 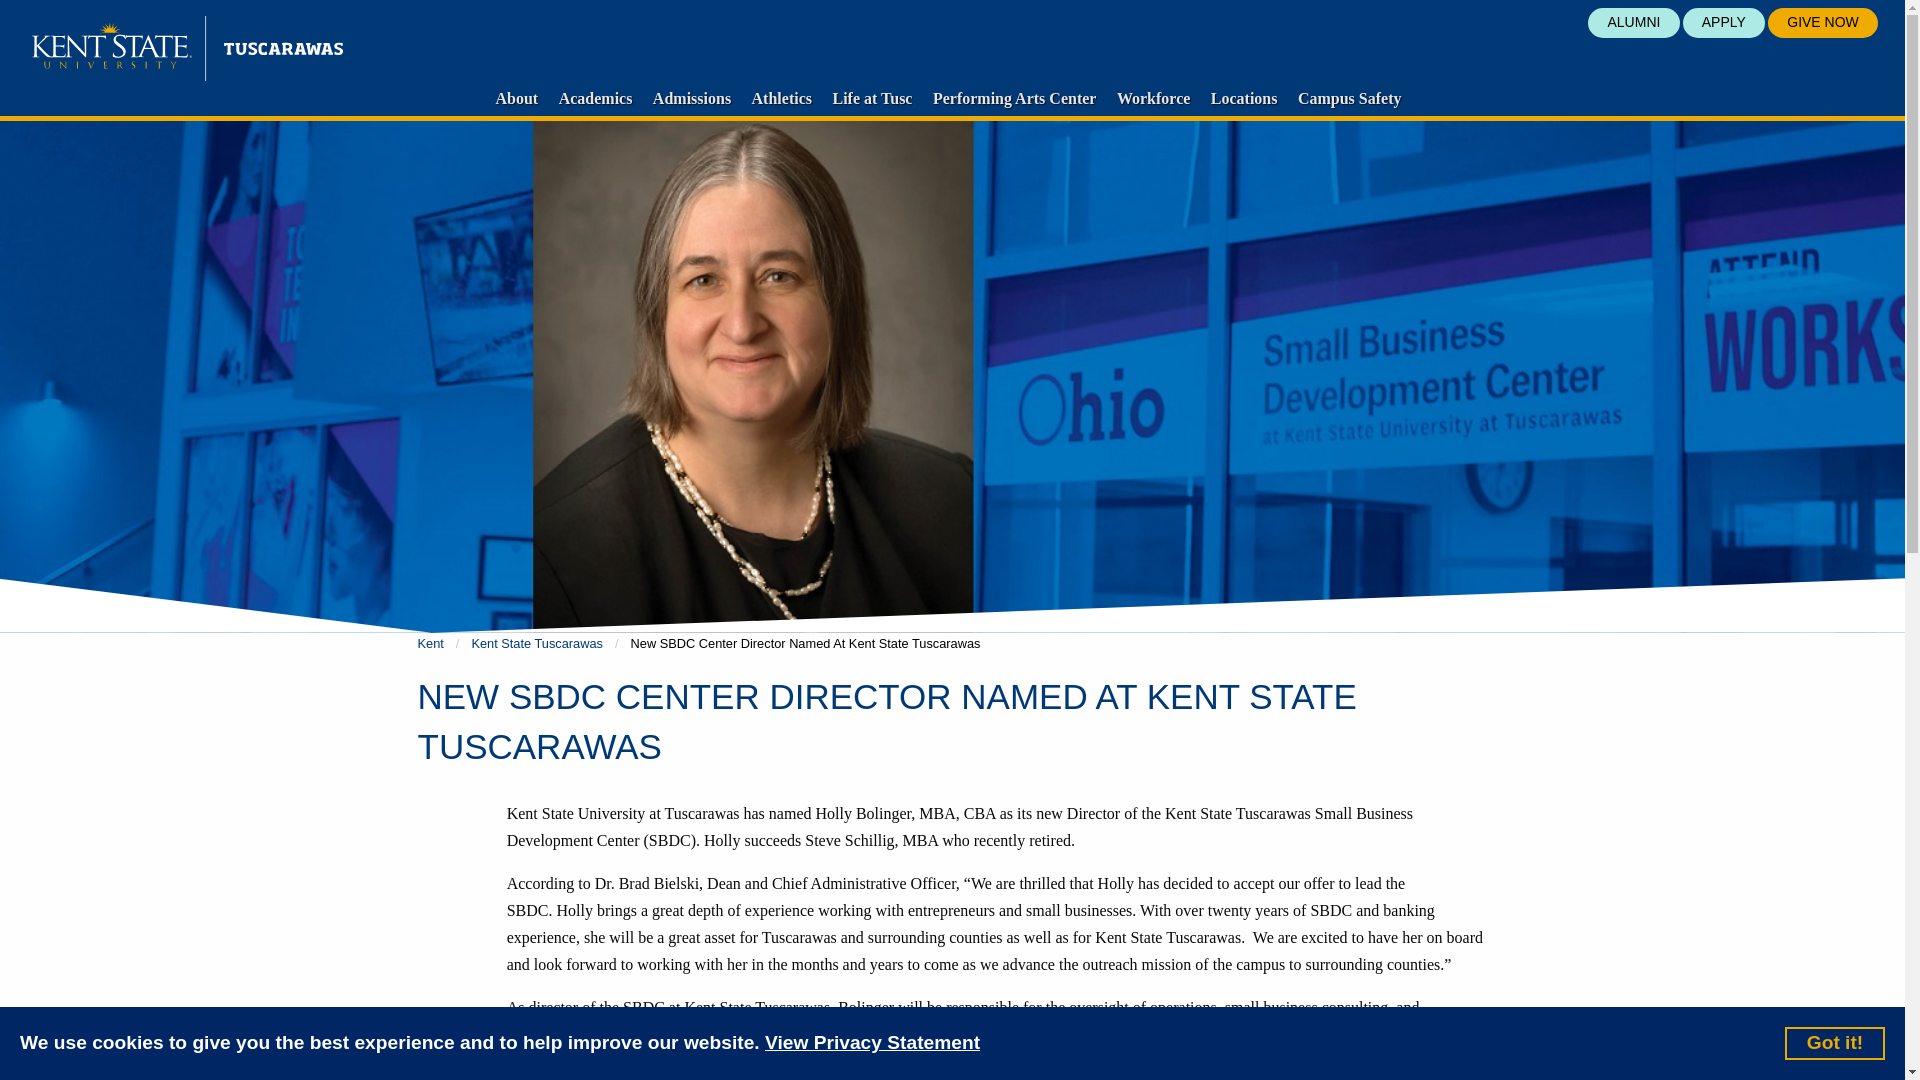 I want to click on Got it!, so click(x=1835, y=1042).